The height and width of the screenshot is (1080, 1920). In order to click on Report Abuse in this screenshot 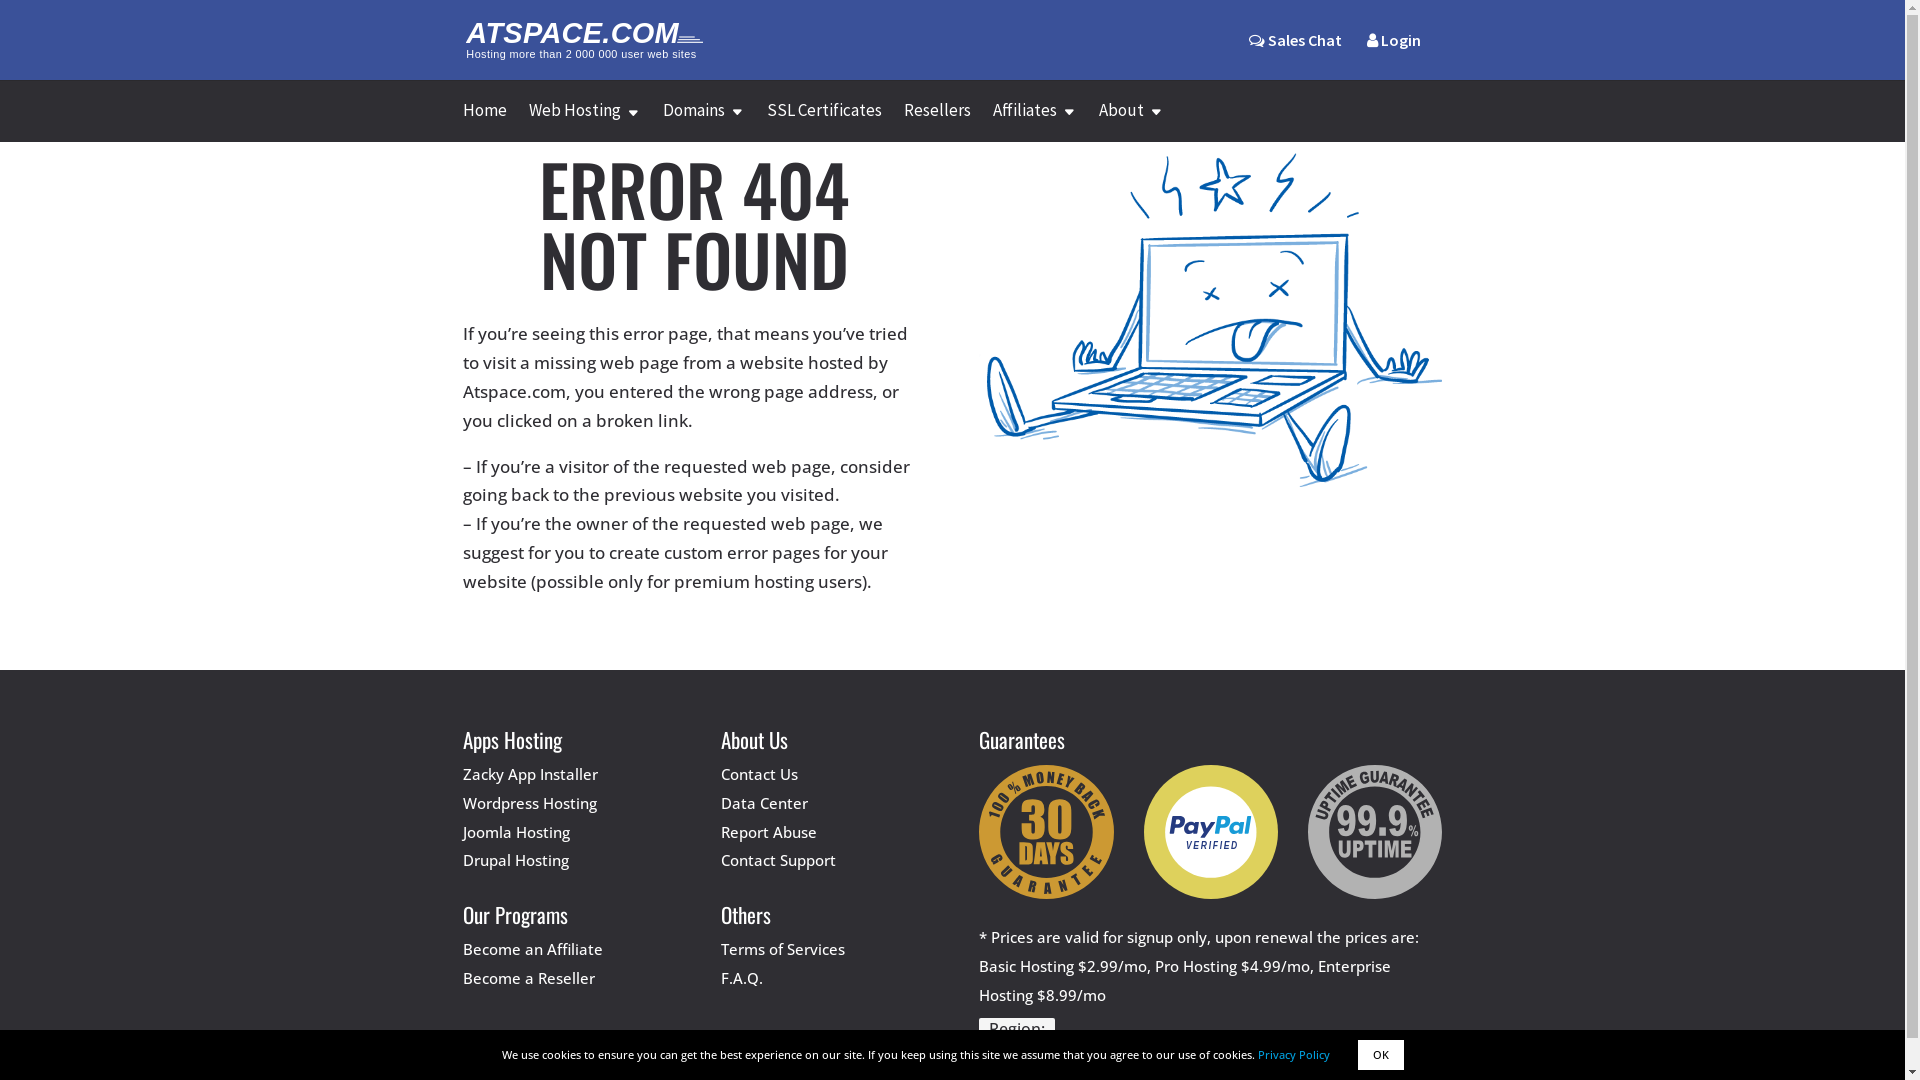, I will do `click(769, 832)`.